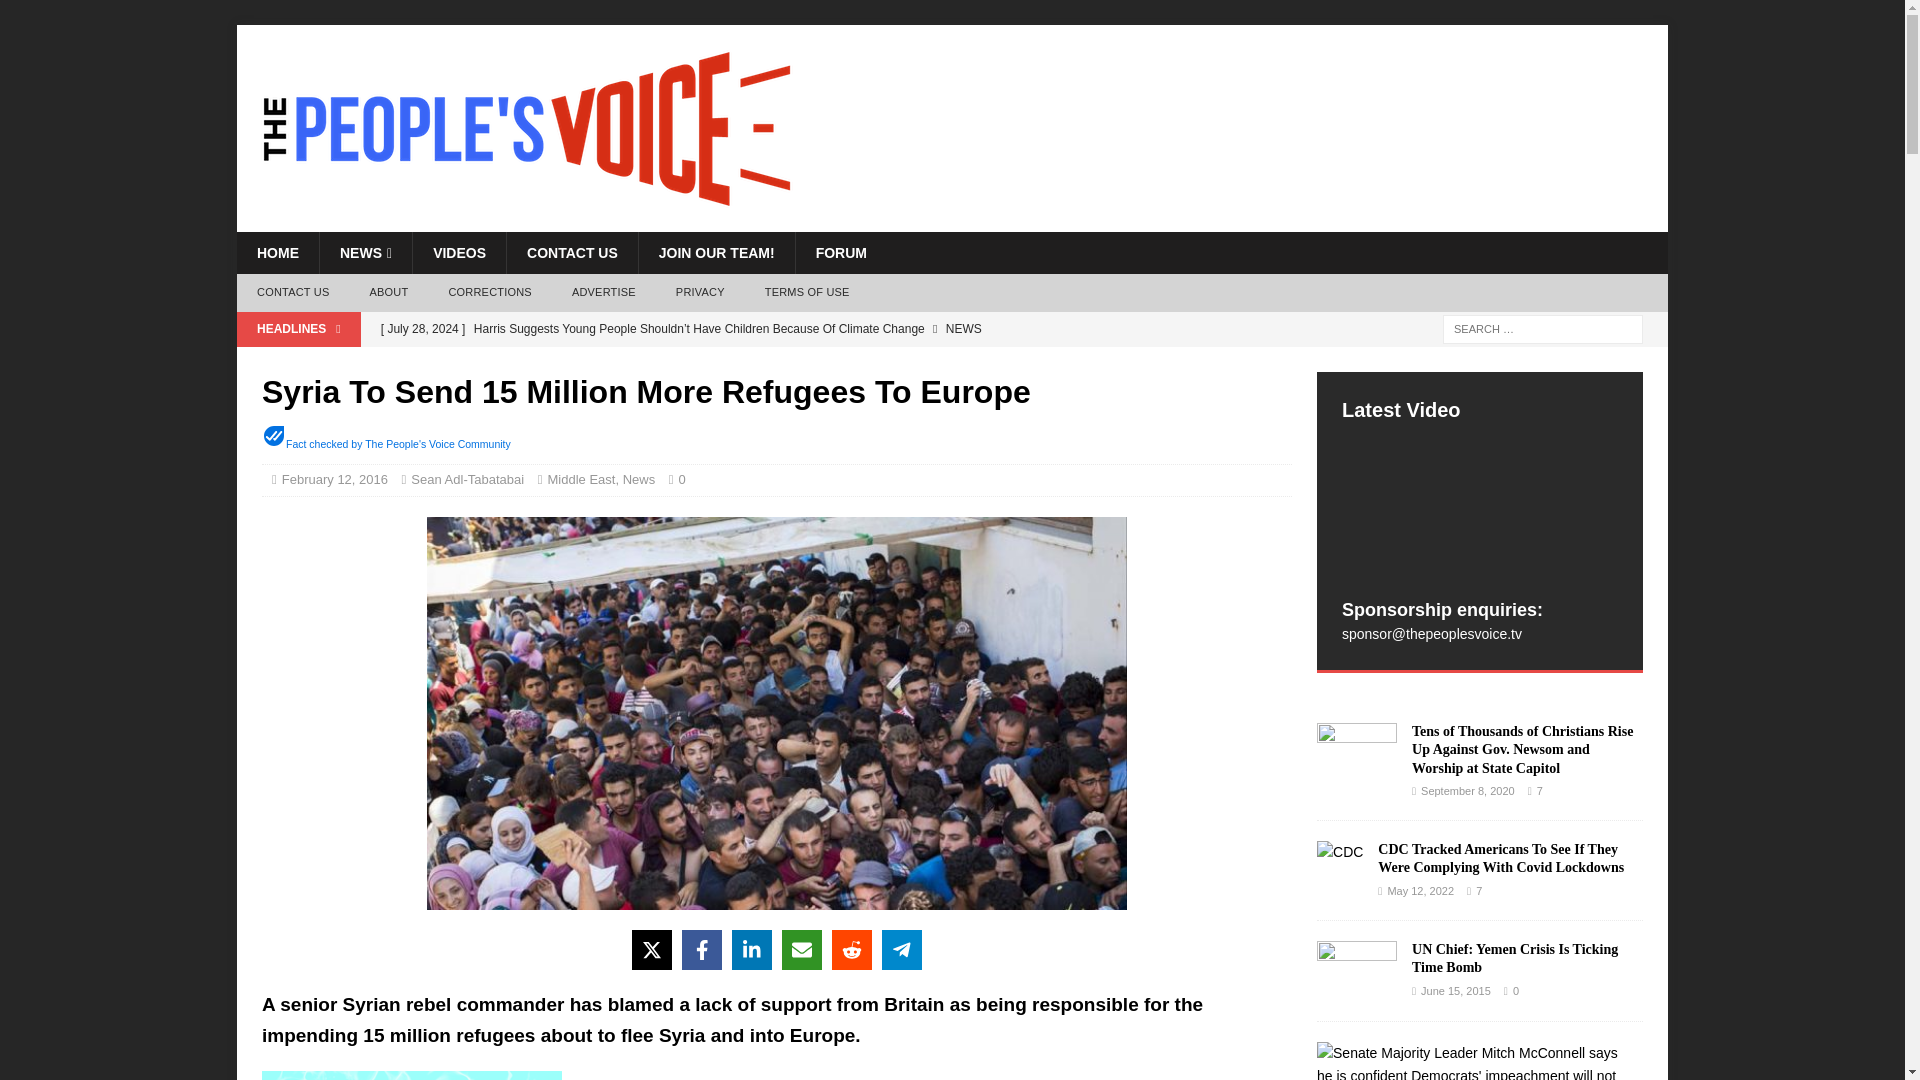  Describe the element at coordinates (840, 253) in the screenshot. I see `FORUM` at that location.